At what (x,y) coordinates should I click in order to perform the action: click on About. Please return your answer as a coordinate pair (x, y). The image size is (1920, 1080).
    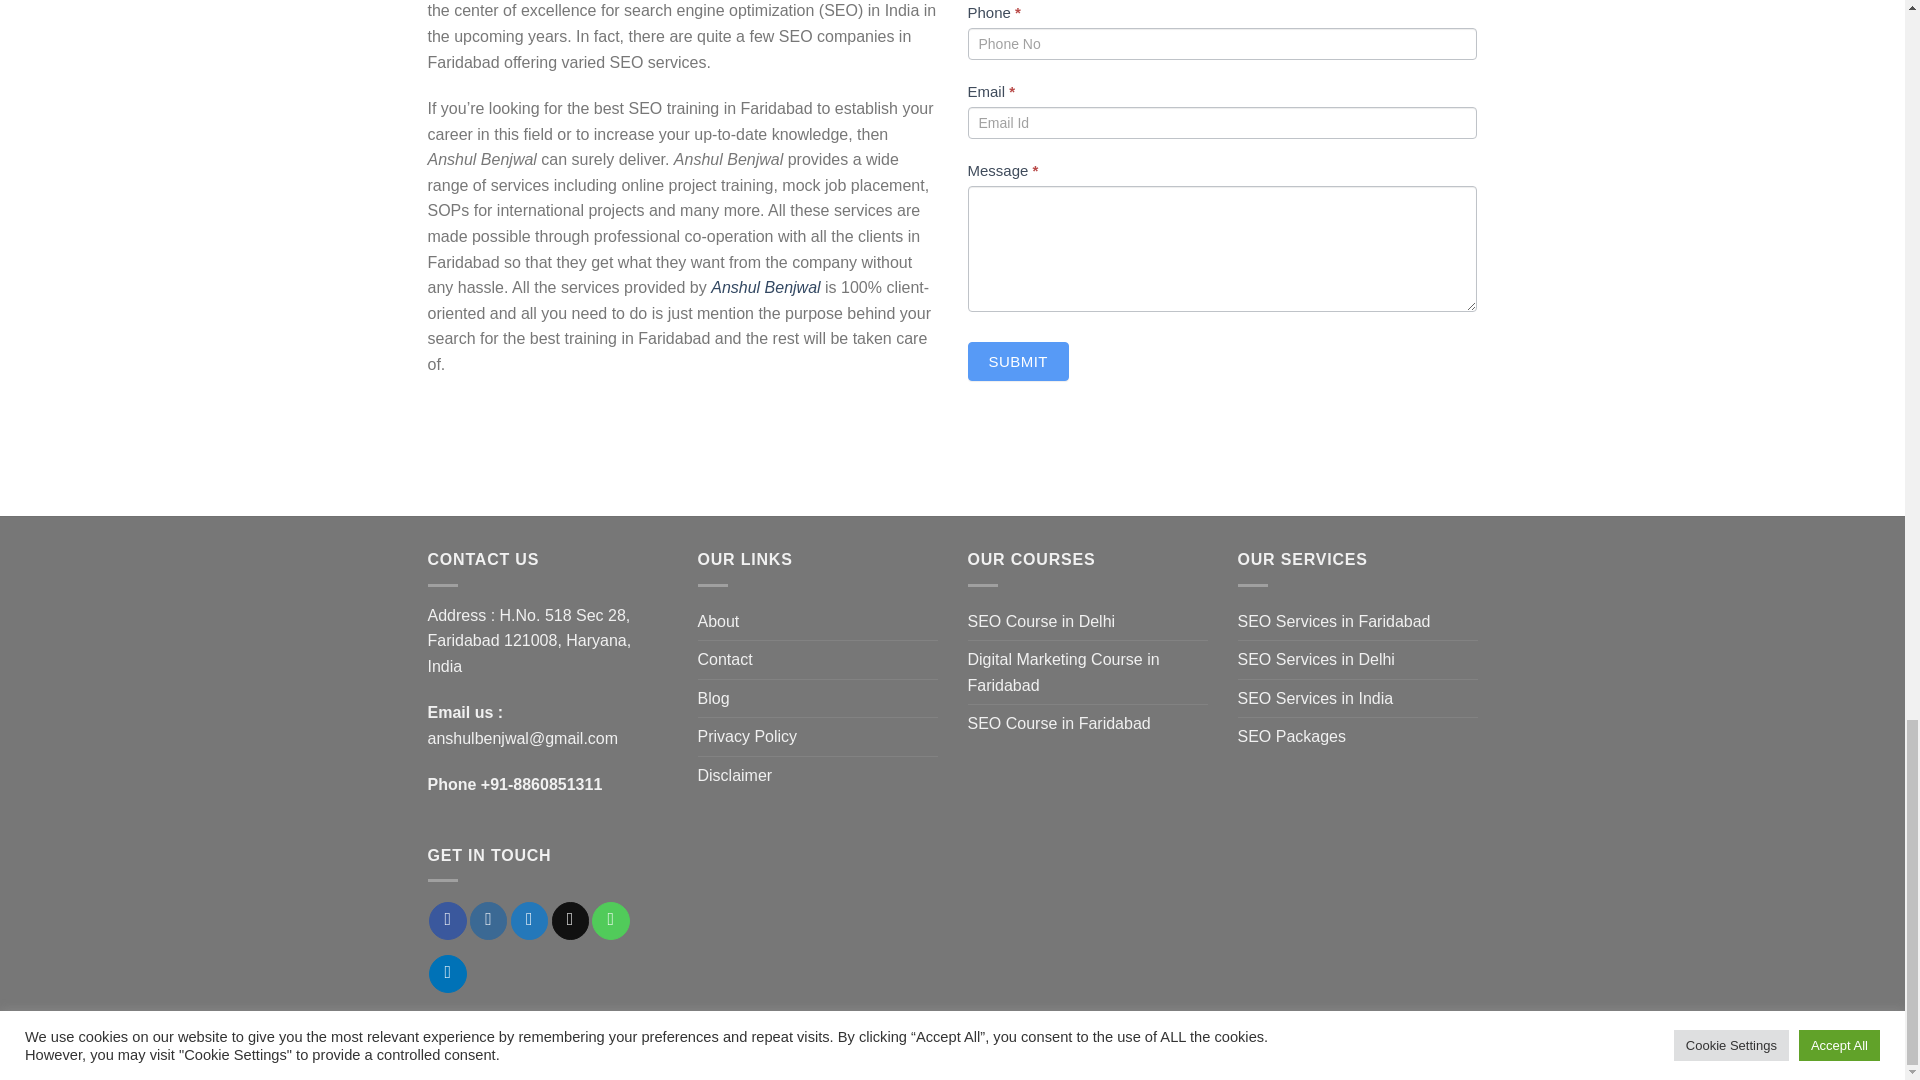
    Looking at the image, I should click on (718, 622).